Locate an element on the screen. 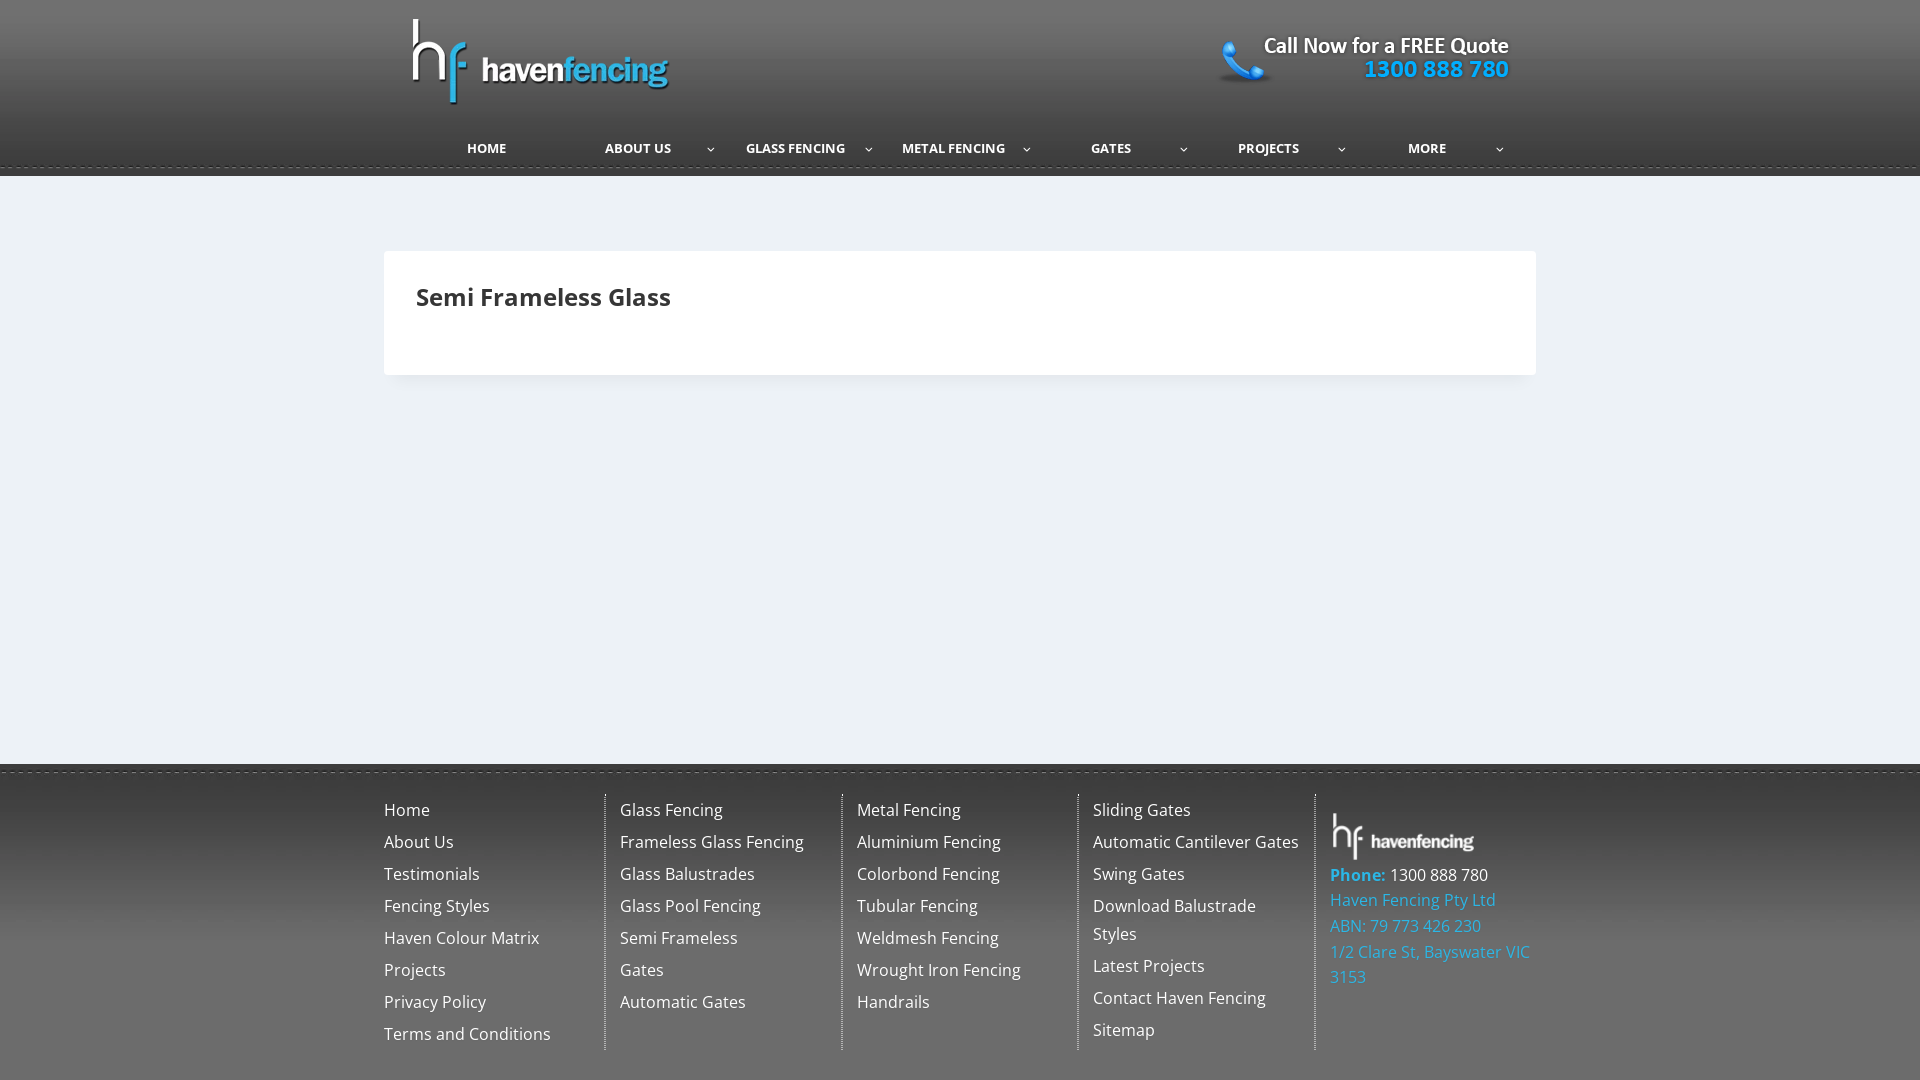 This screenshot has height=1080, width=1920. METAL FENCING is located at coordinates (960, 148).